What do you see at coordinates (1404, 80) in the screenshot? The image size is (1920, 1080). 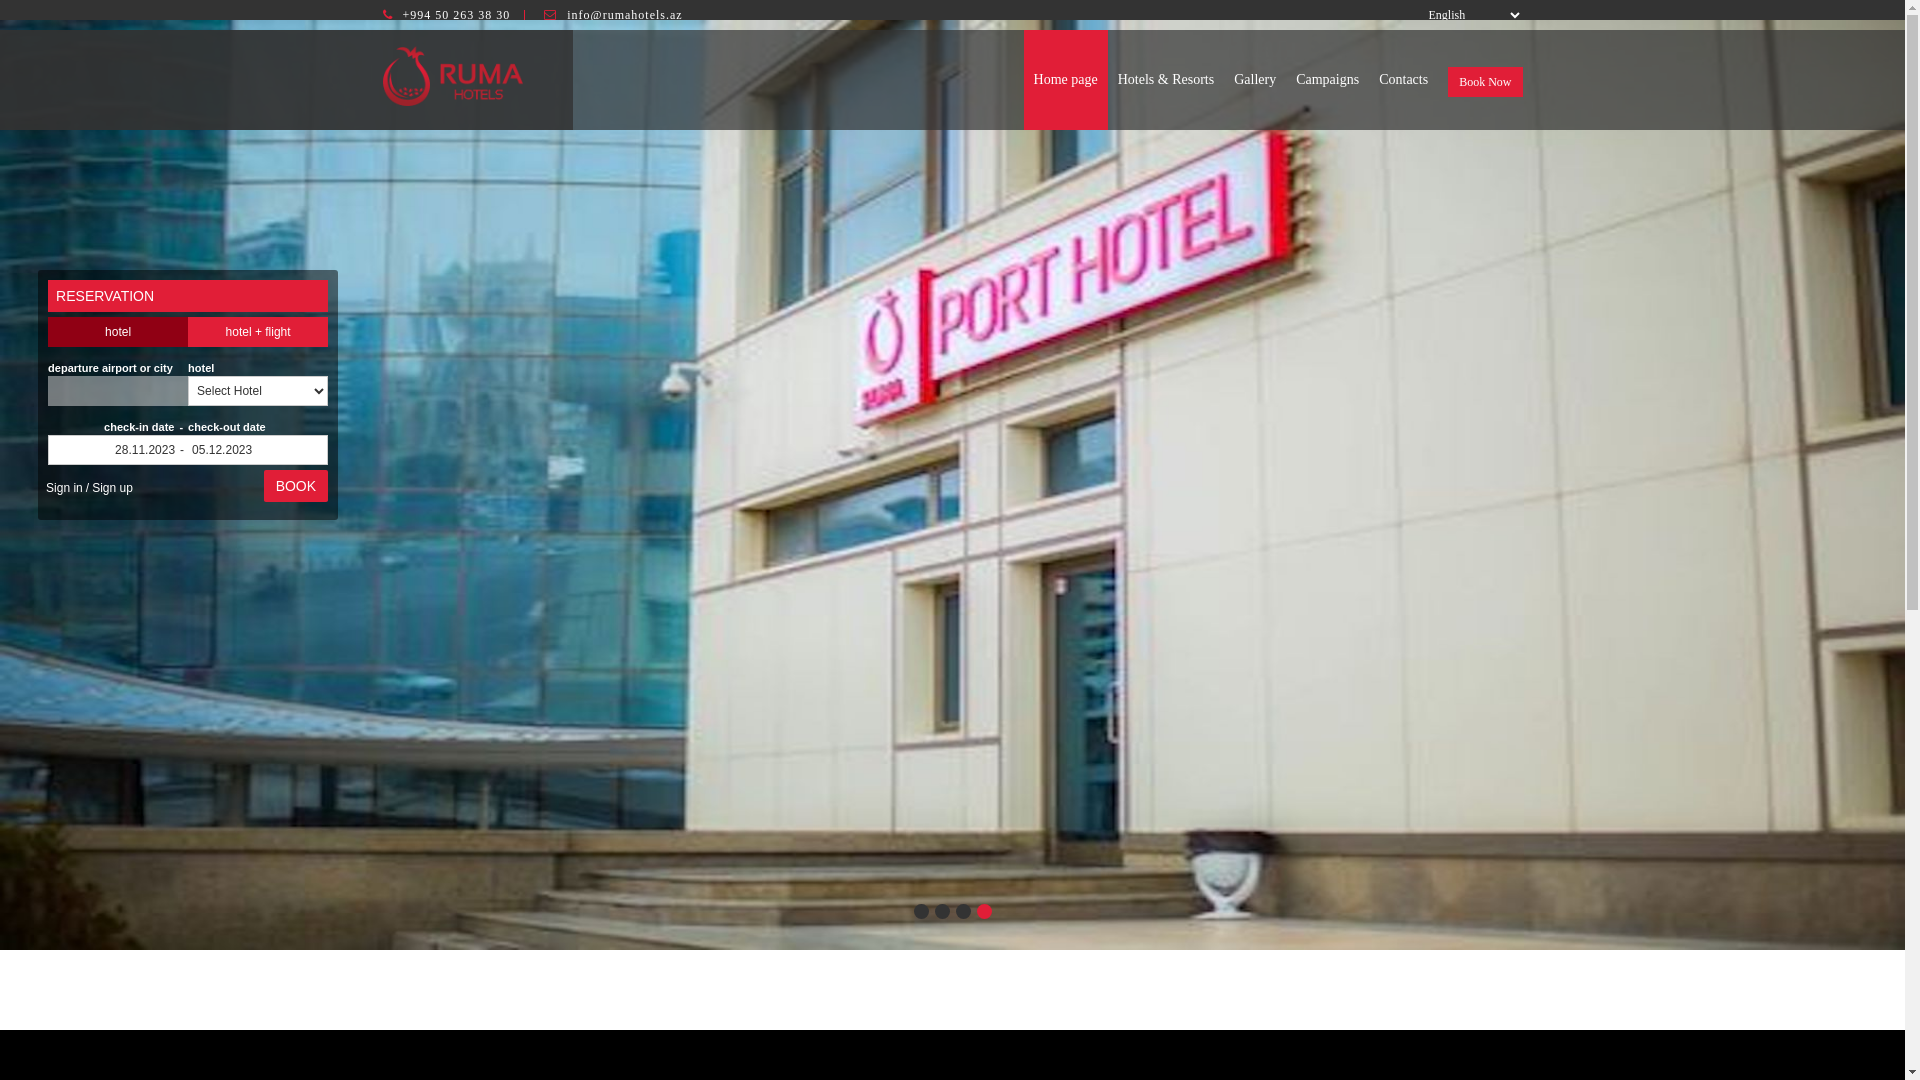 I see `Contacts` at bounding box center [1404, 80].